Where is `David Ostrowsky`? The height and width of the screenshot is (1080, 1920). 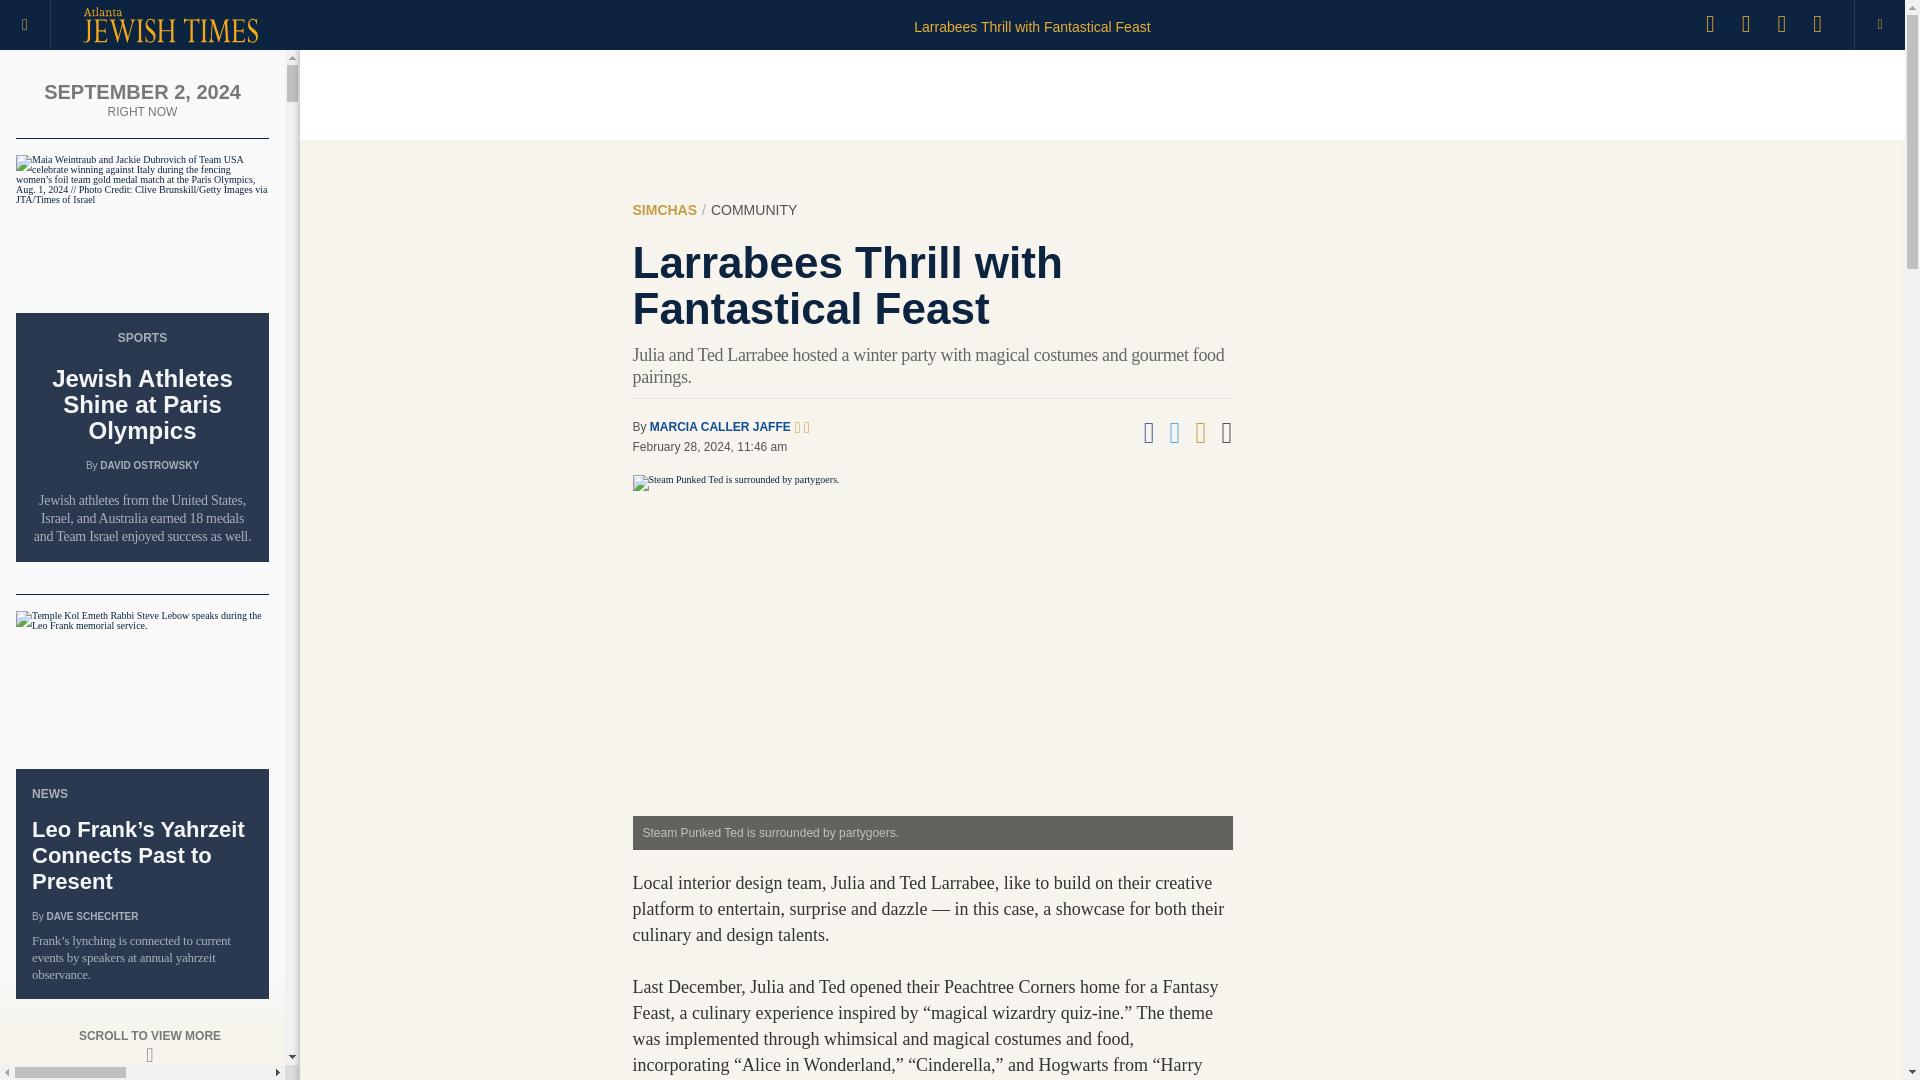
David Ostrowsky is located at coordinates (149, 465).